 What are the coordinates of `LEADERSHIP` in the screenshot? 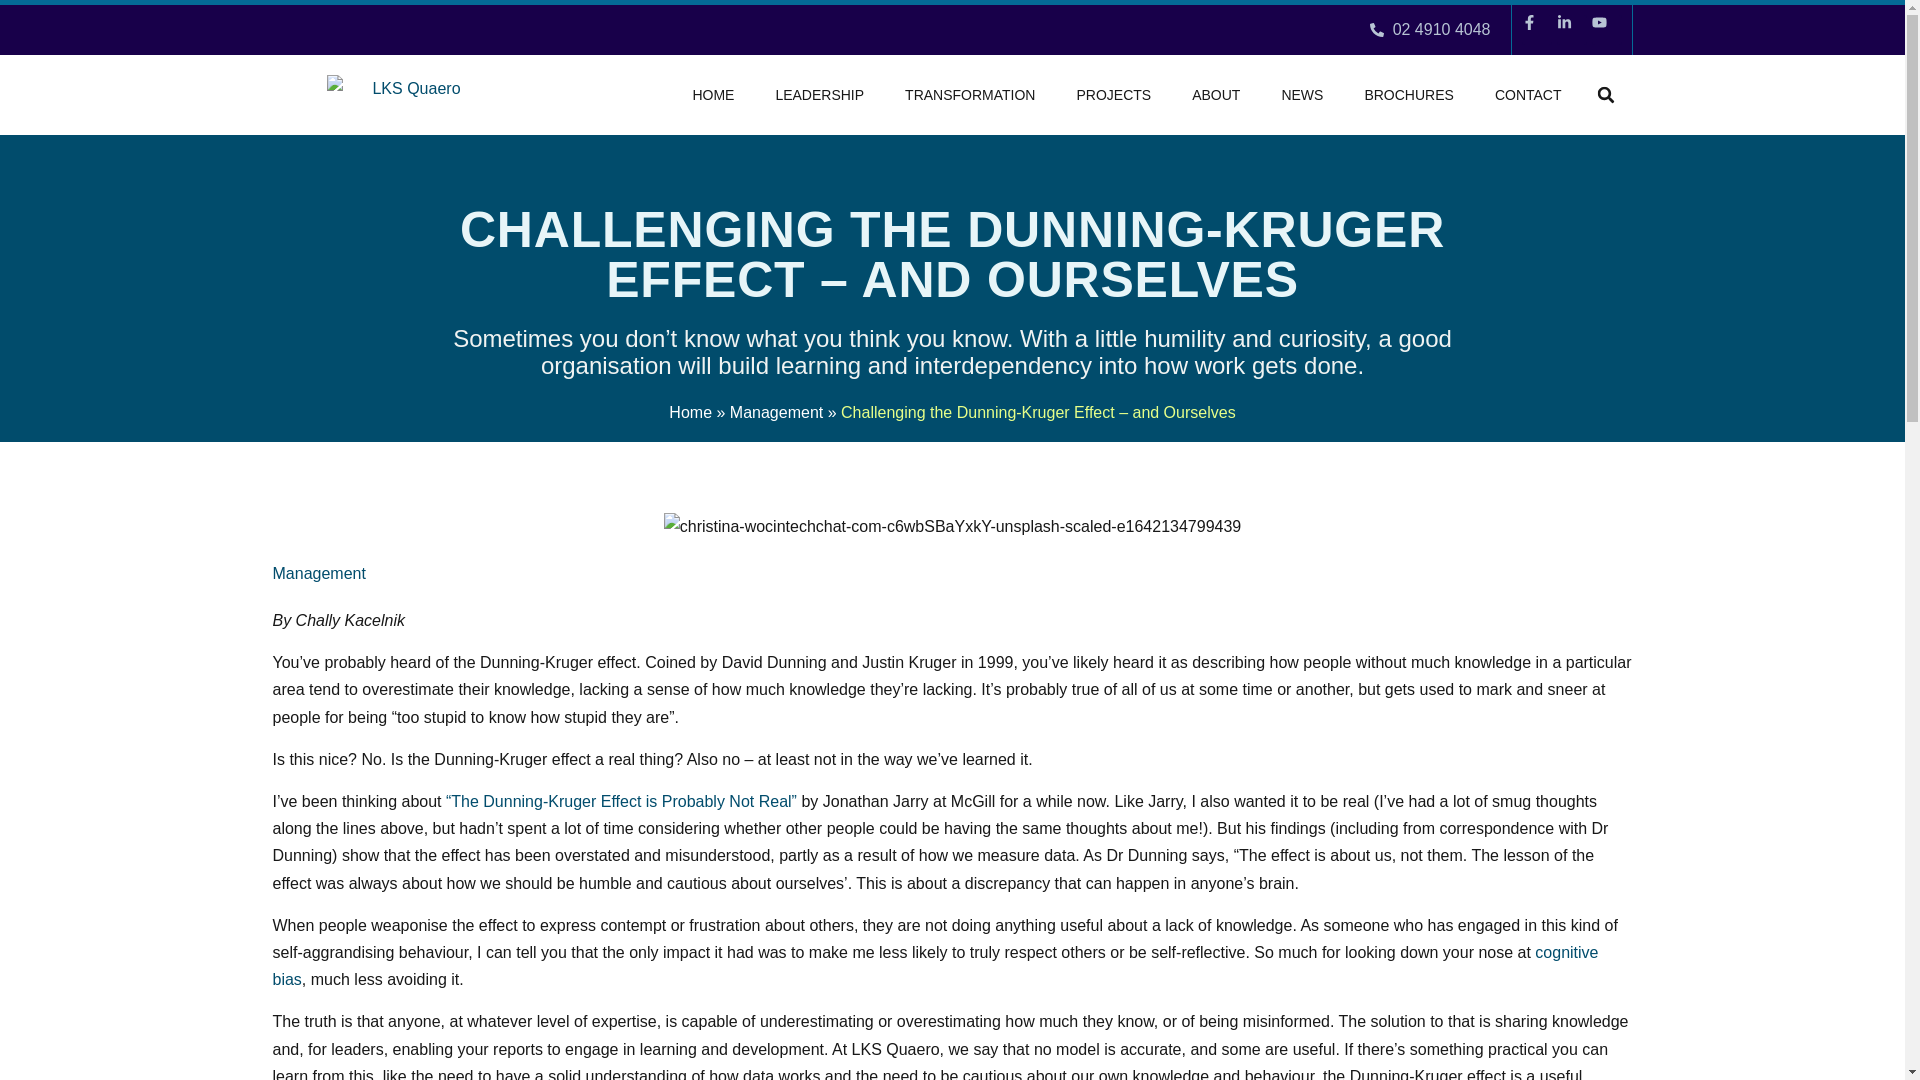 It's located at (818, 94).